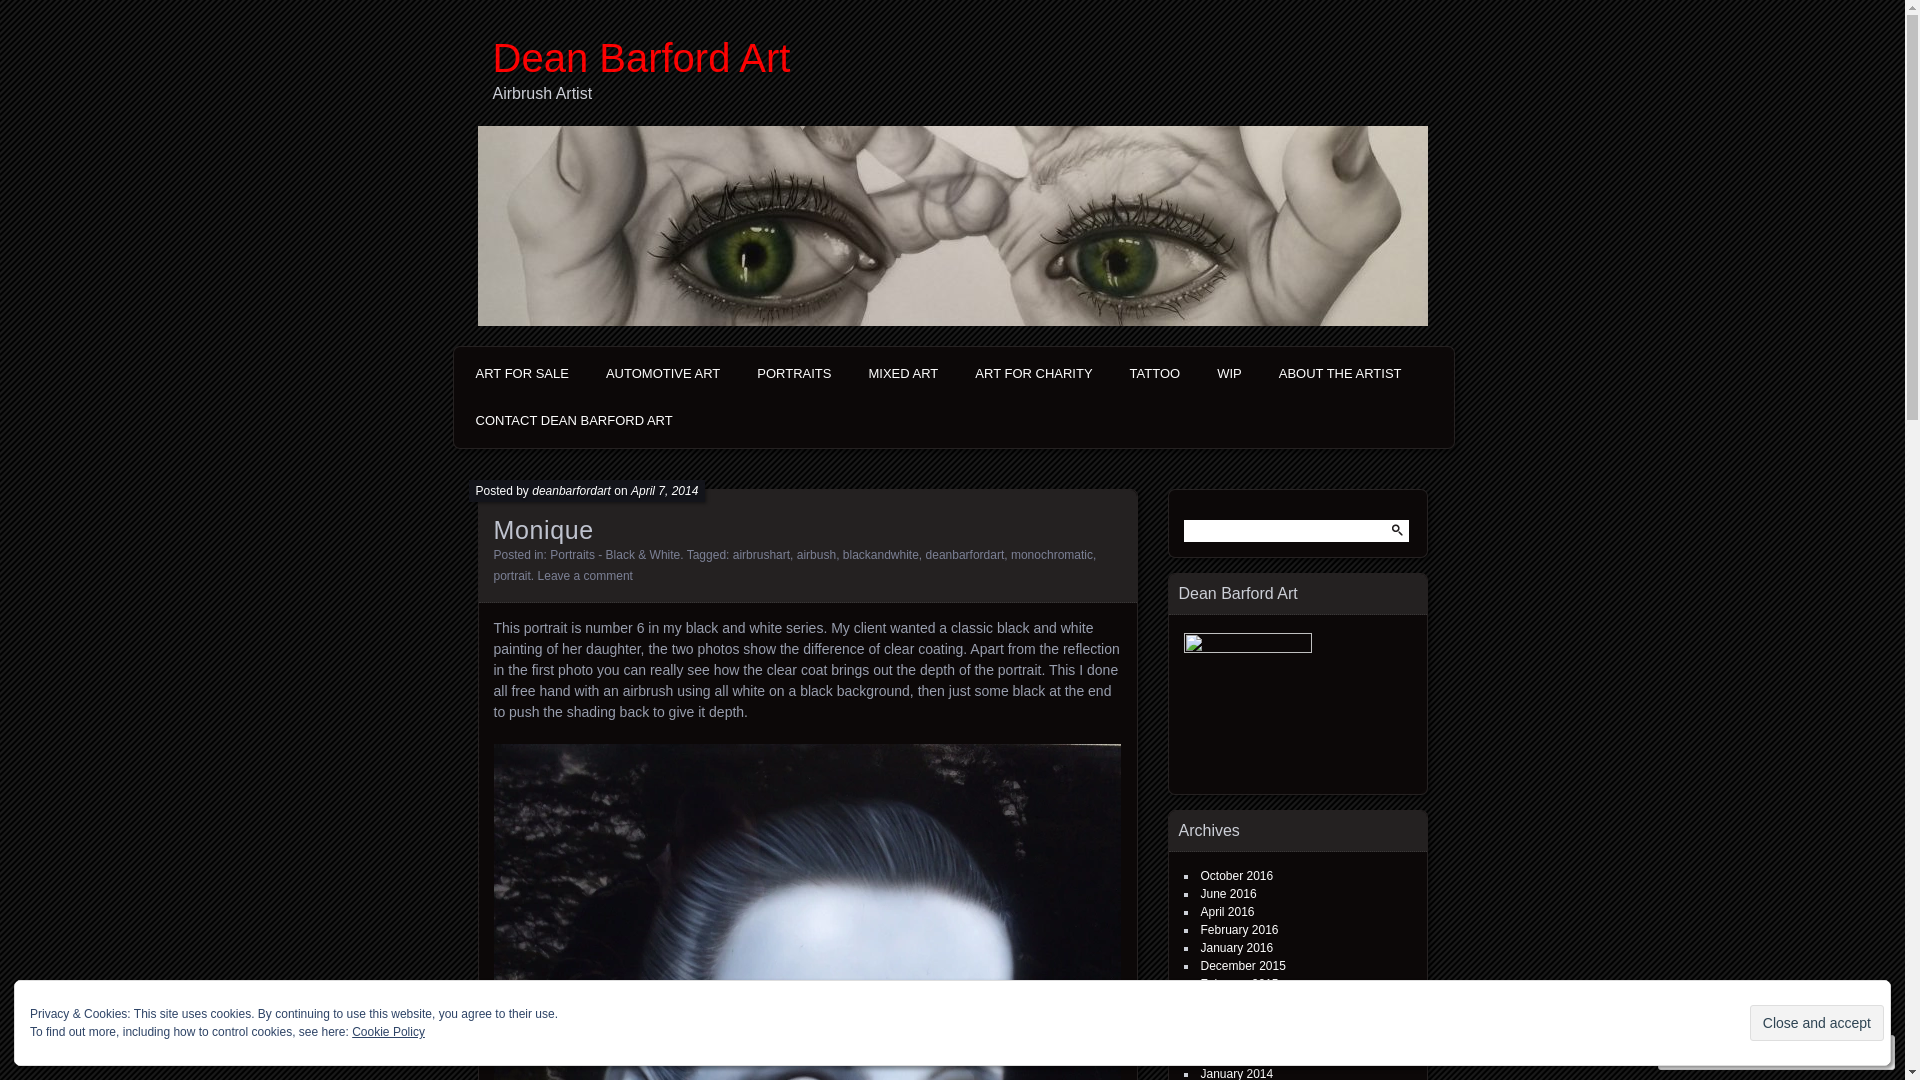  Describe the element at coordinates (1817, 1023) in the screenshot. I see `Close and accept` at that location.